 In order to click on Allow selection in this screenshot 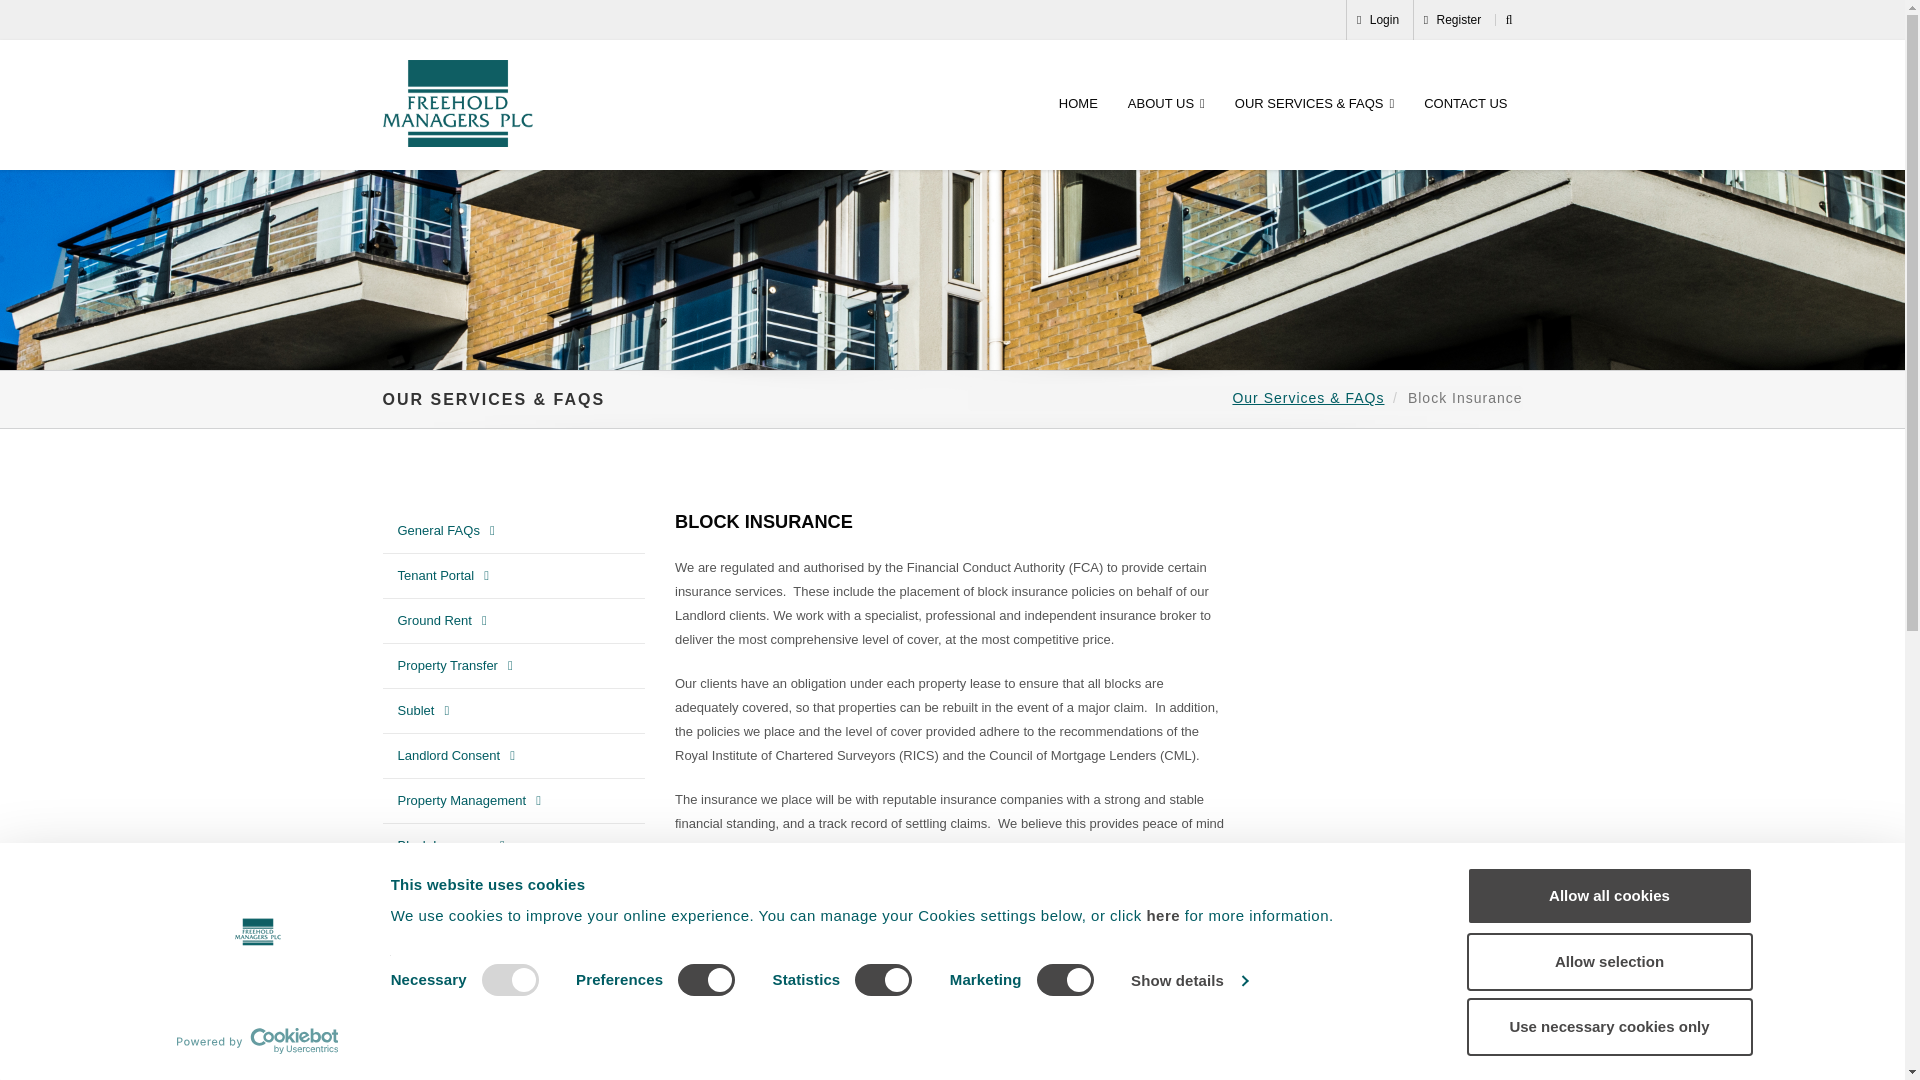, I will do `click(1608, 961)`.